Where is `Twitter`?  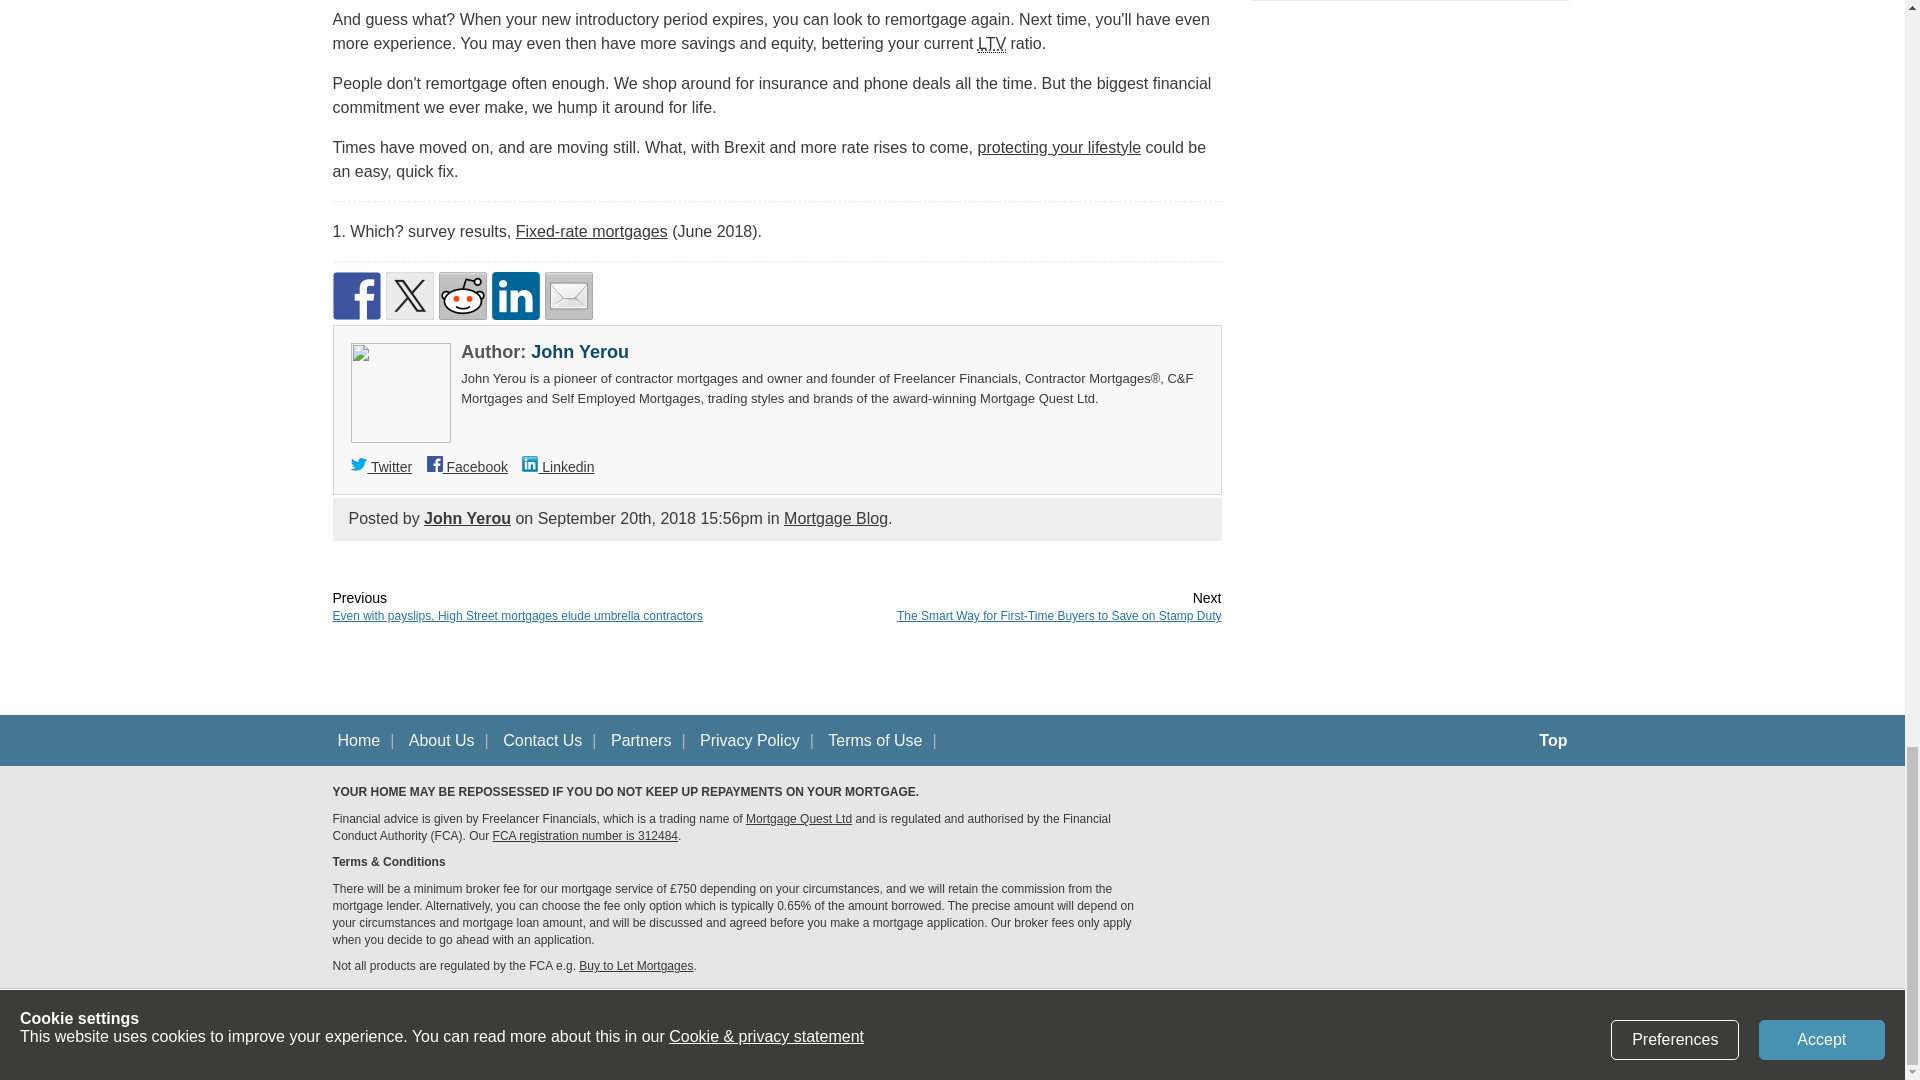
Twitter is located at coordinates (382, 467).